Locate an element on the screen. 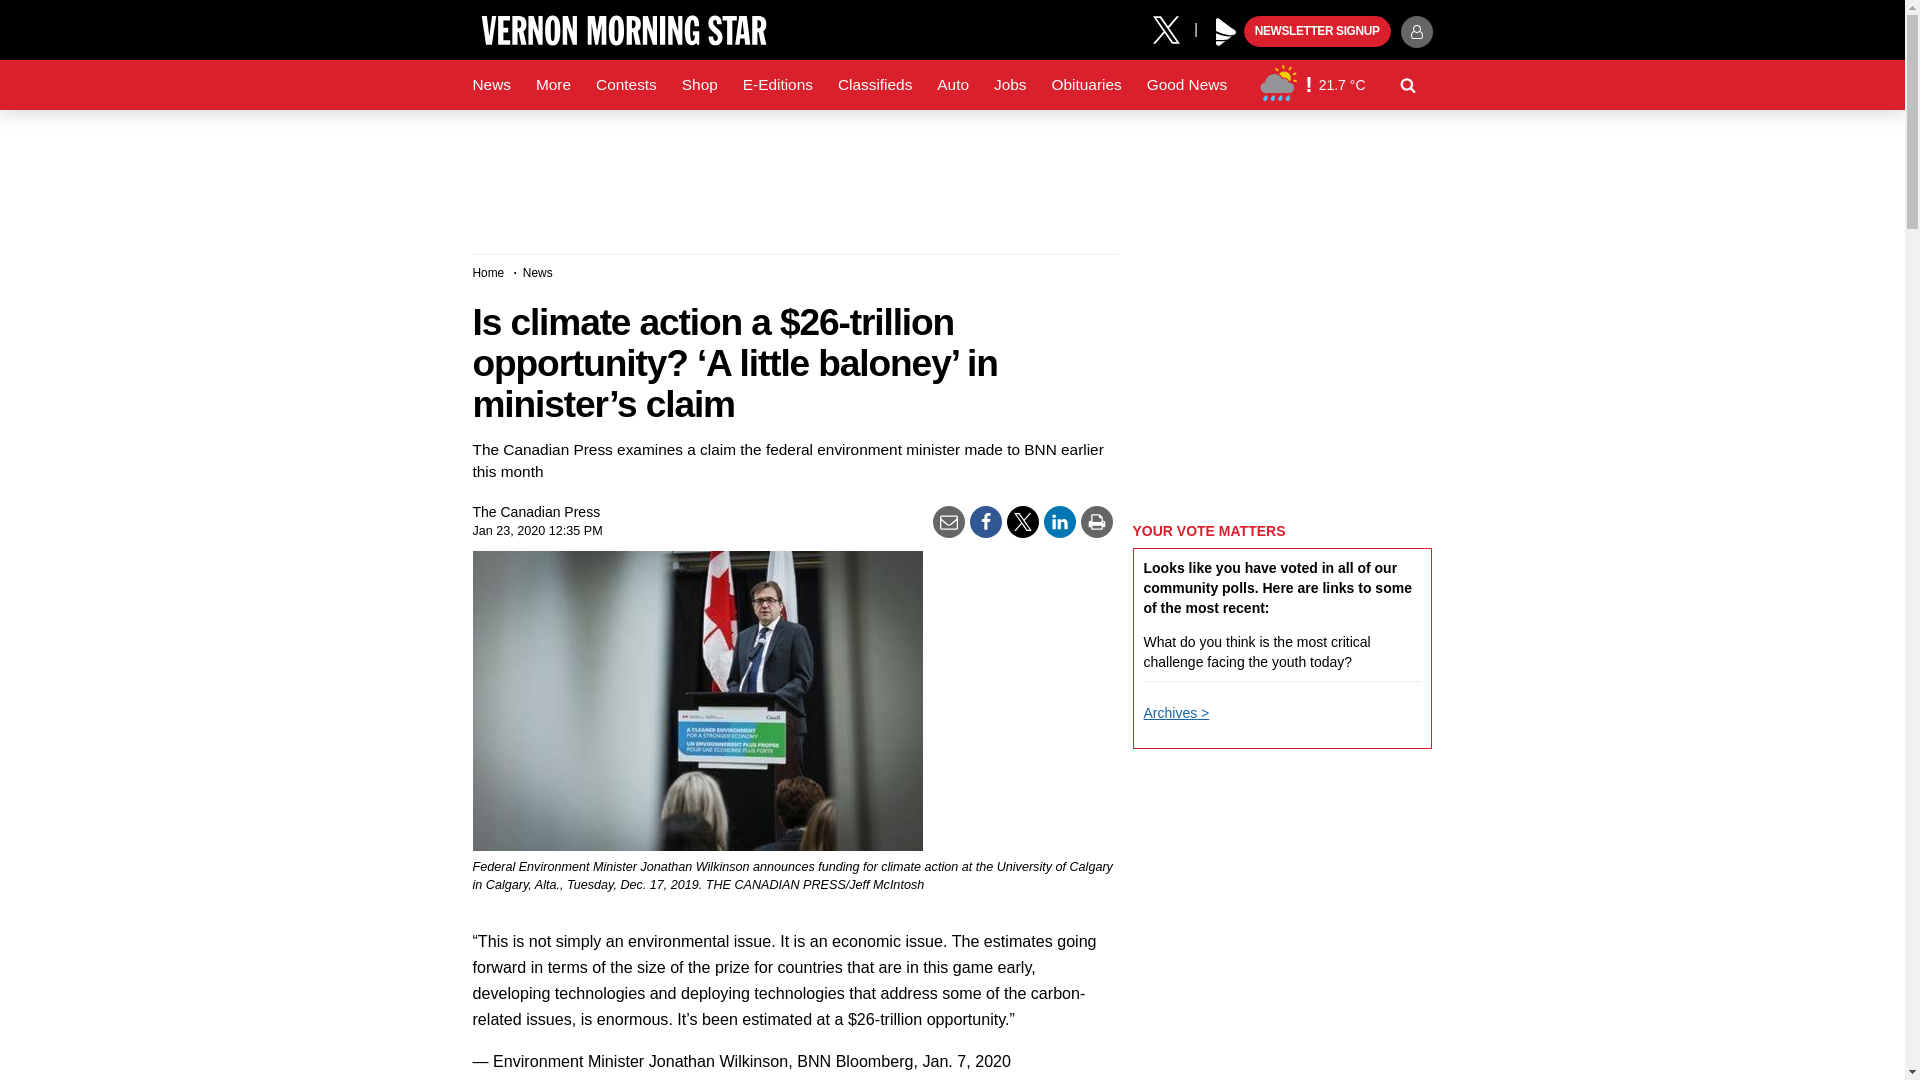 The image size is (1920, 1080). X is located at coordinates (1173, 28).